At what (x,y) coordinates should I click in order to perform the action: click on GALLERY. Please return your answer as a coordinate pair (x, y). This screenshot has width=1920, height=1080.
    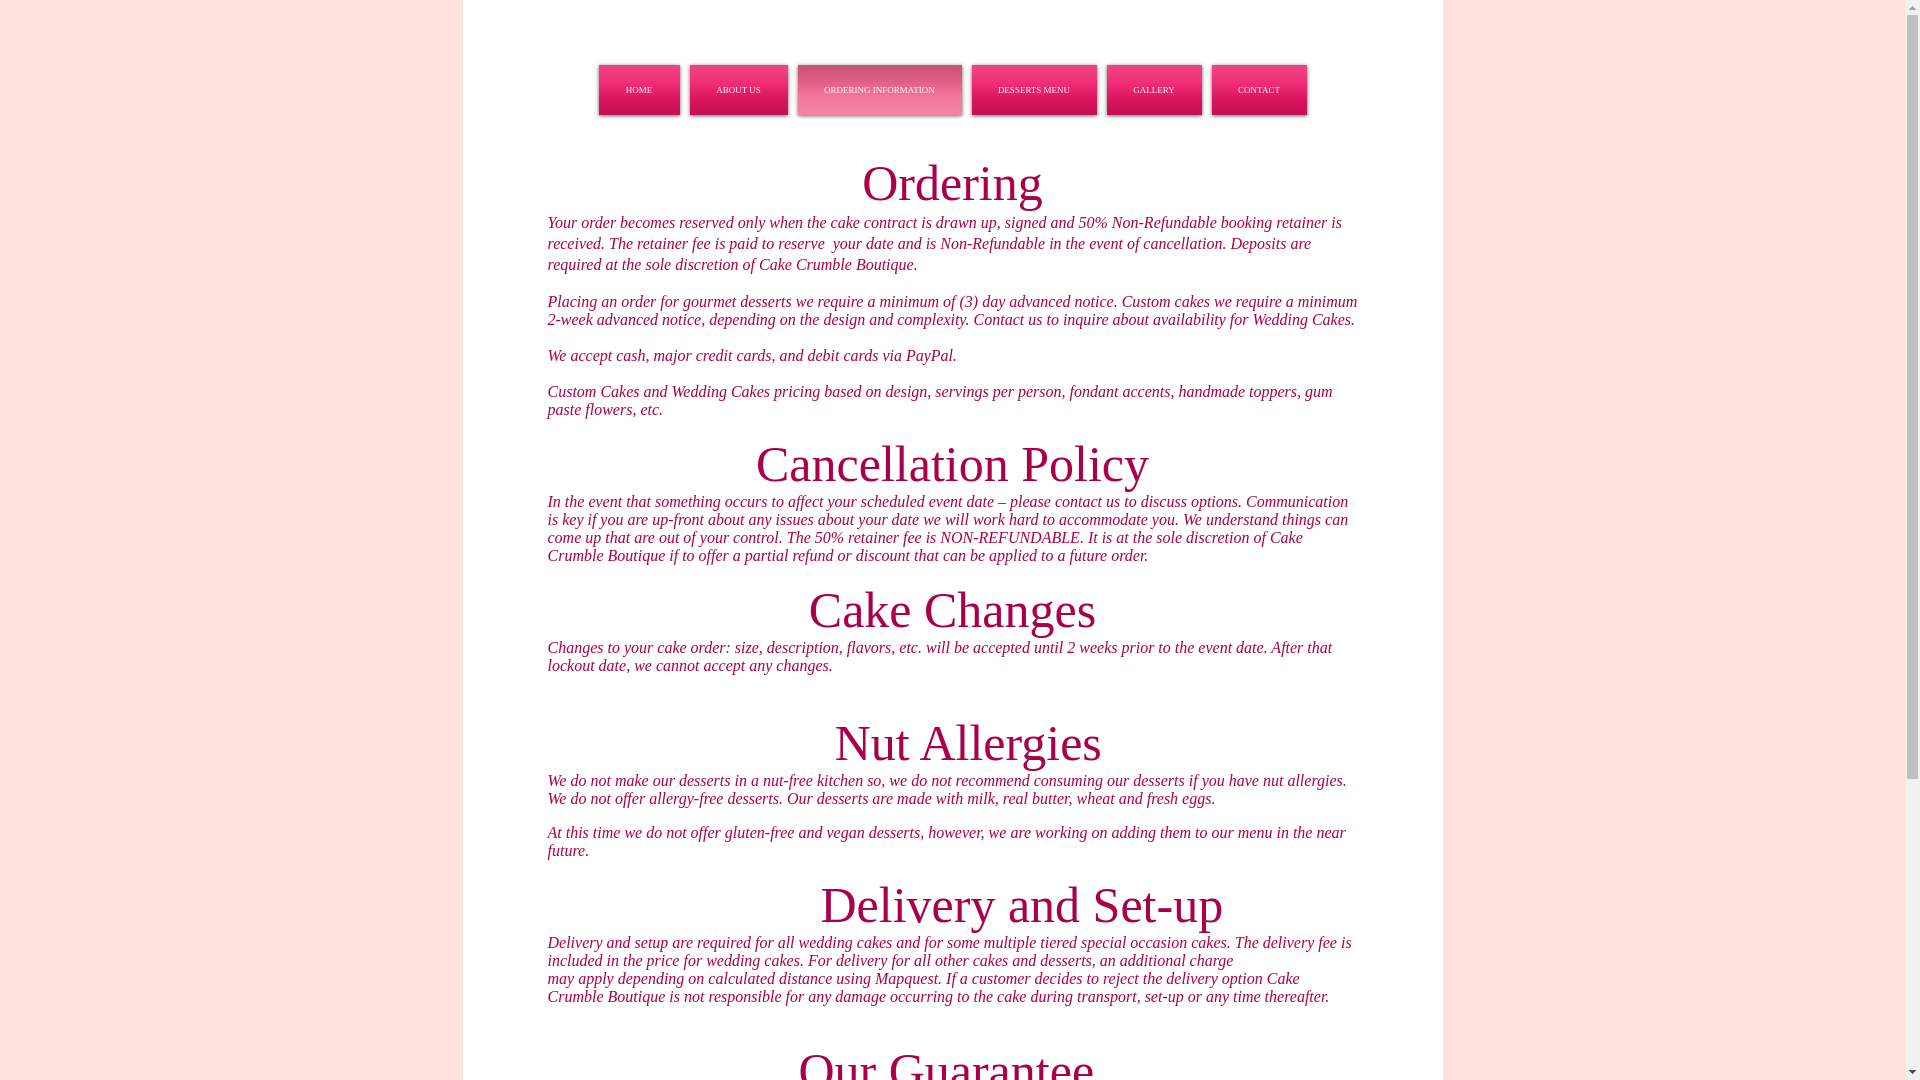
    Looking at the image, I should click on (1154, 89).